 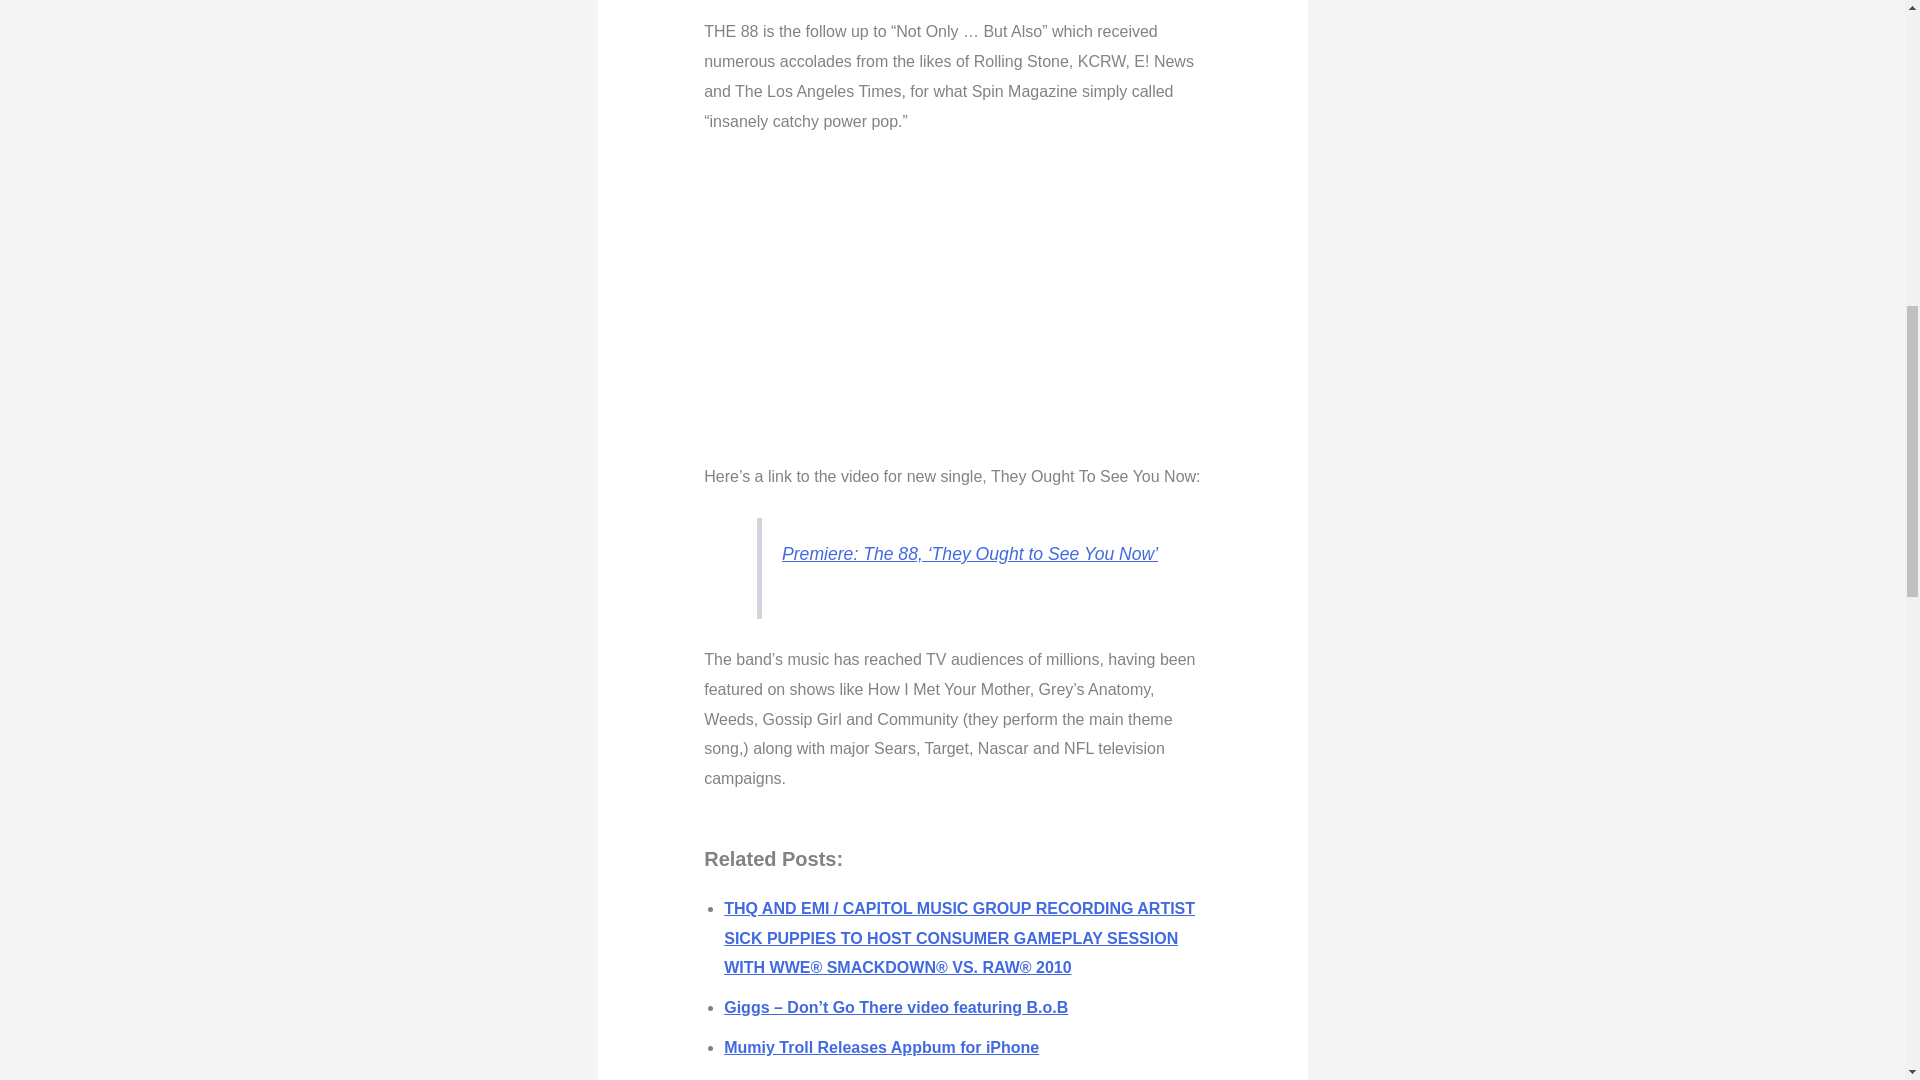 I want to click on Mumiy Troll Releases Appbum for iPhone, so click(x=880, y=1047).